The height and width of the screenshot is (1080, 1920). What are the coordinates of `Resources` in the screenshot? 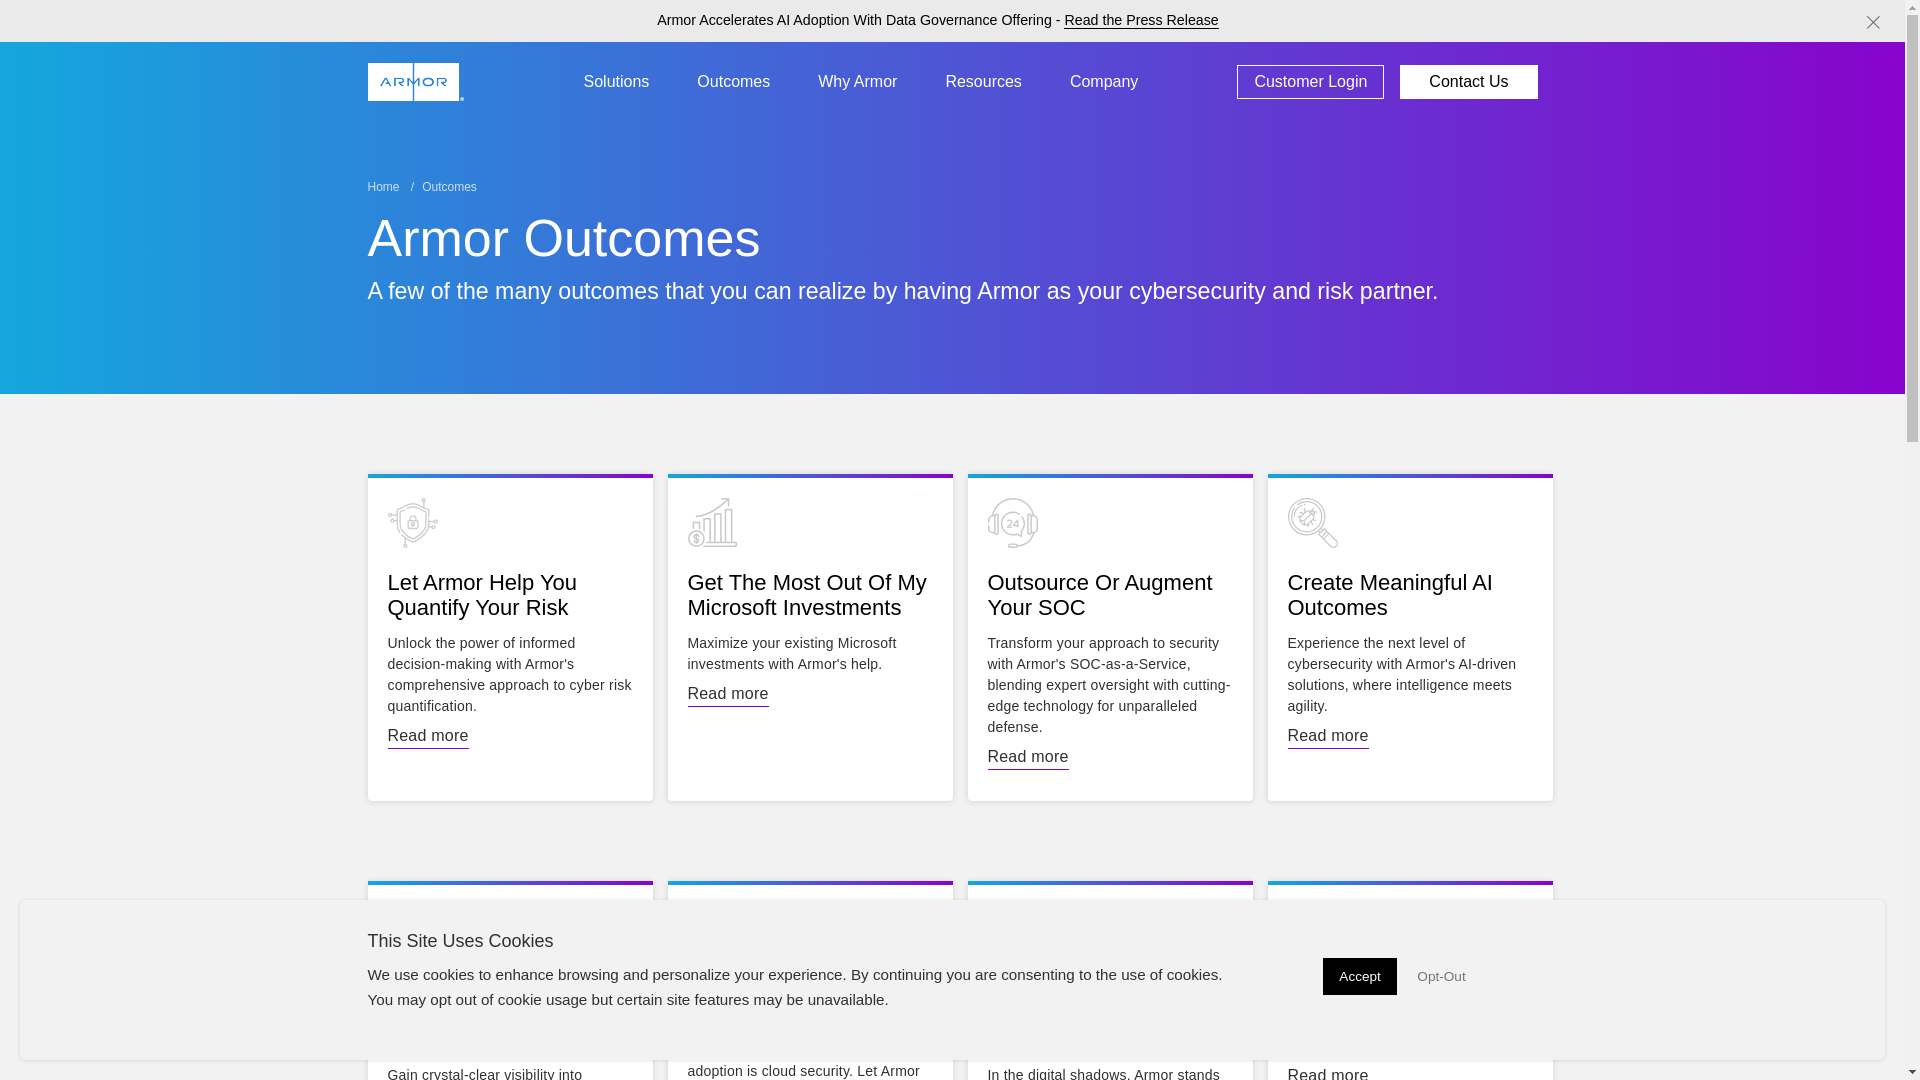 It's located at (982, 82).